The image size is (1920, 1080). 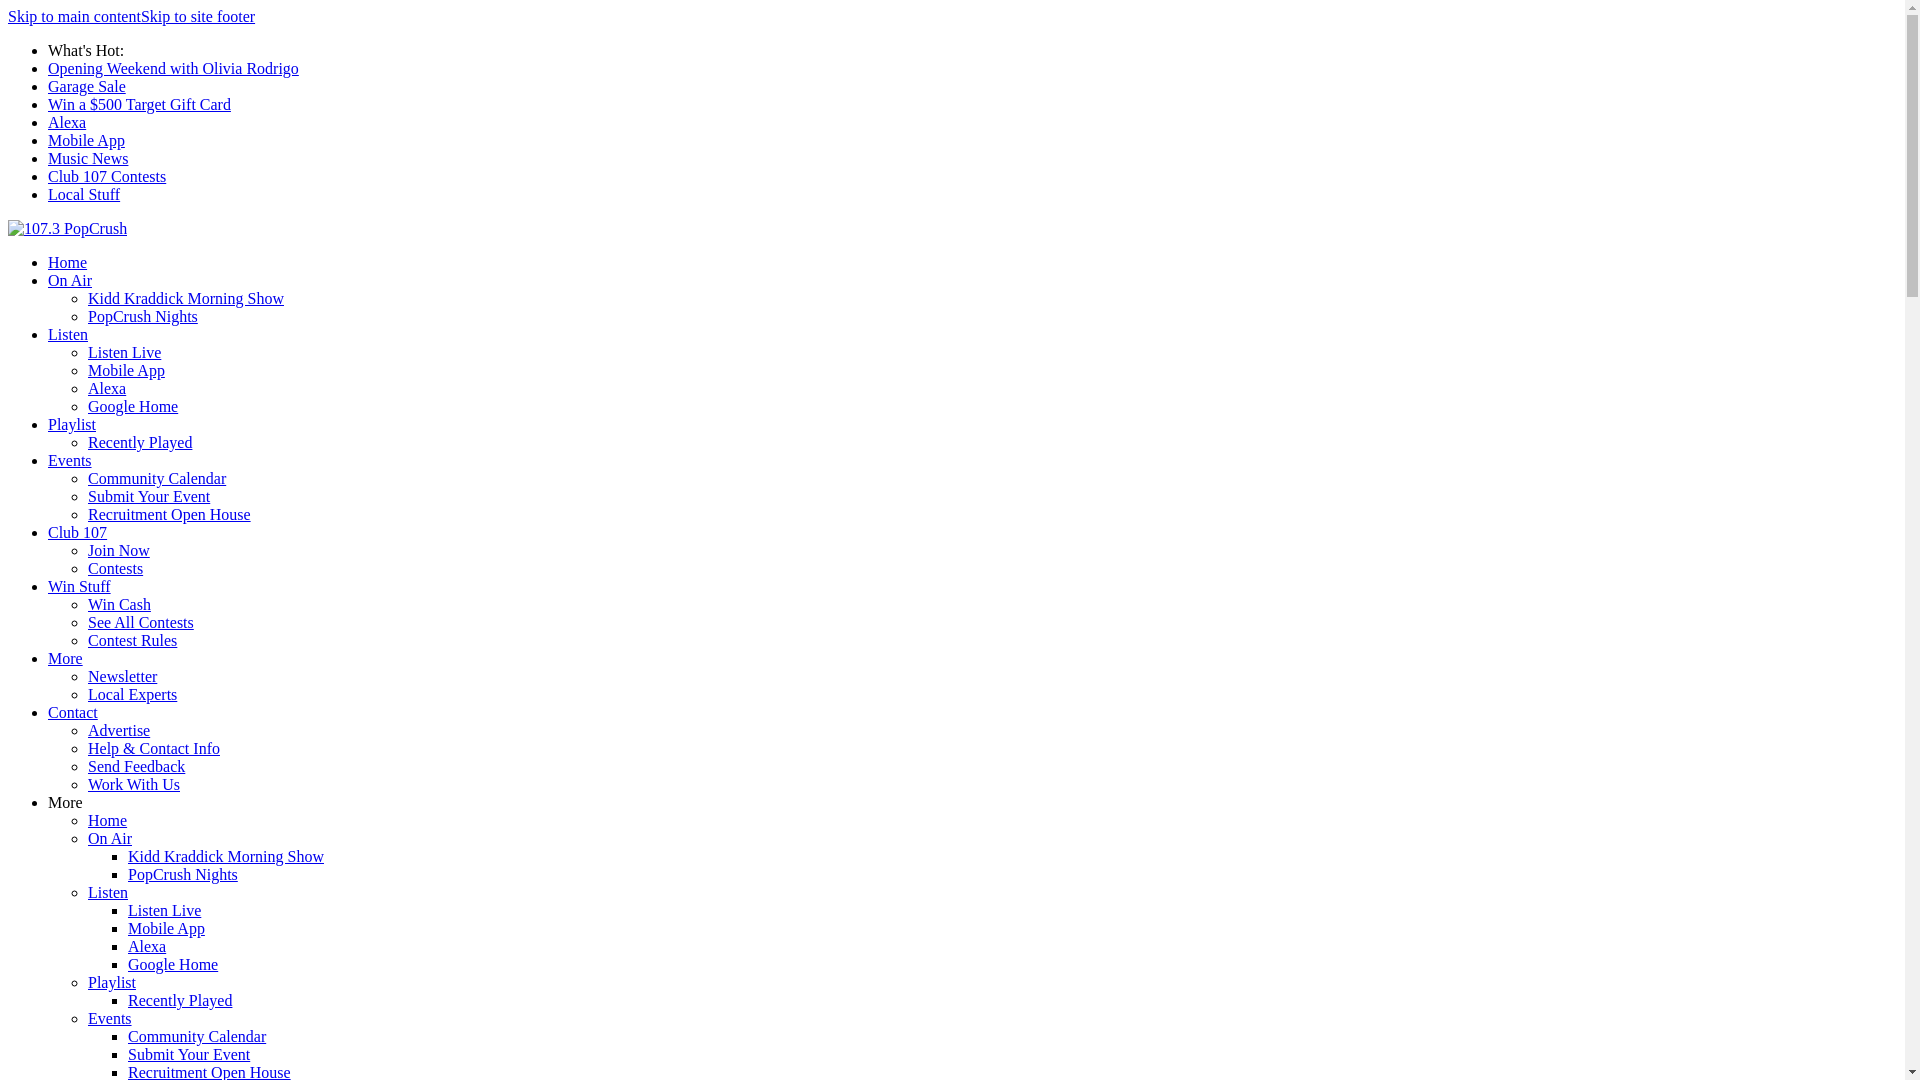 What do you see at coordinates (86, 140) in the screenshot?
I see `Mobile App` at bounding box center [86, 140].